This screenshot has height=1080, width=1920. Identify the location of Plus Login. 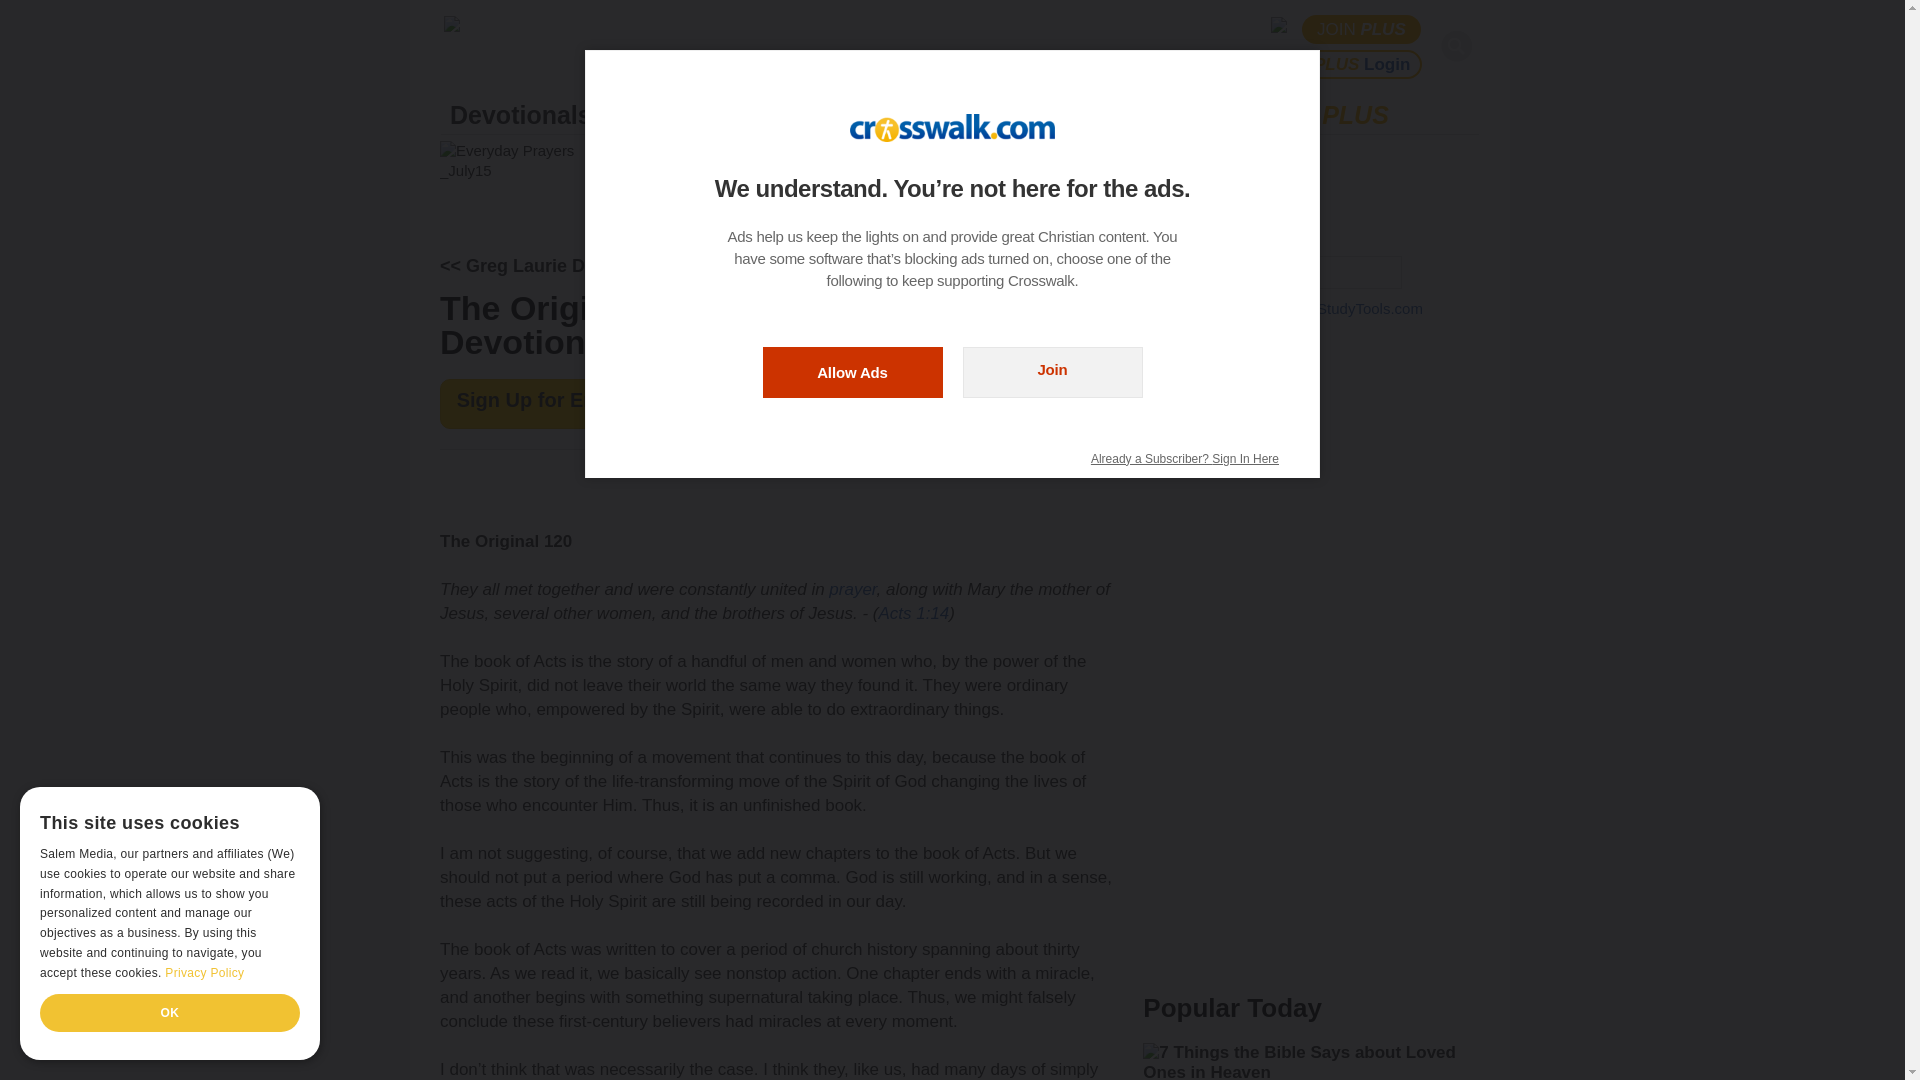
(1362, 64).